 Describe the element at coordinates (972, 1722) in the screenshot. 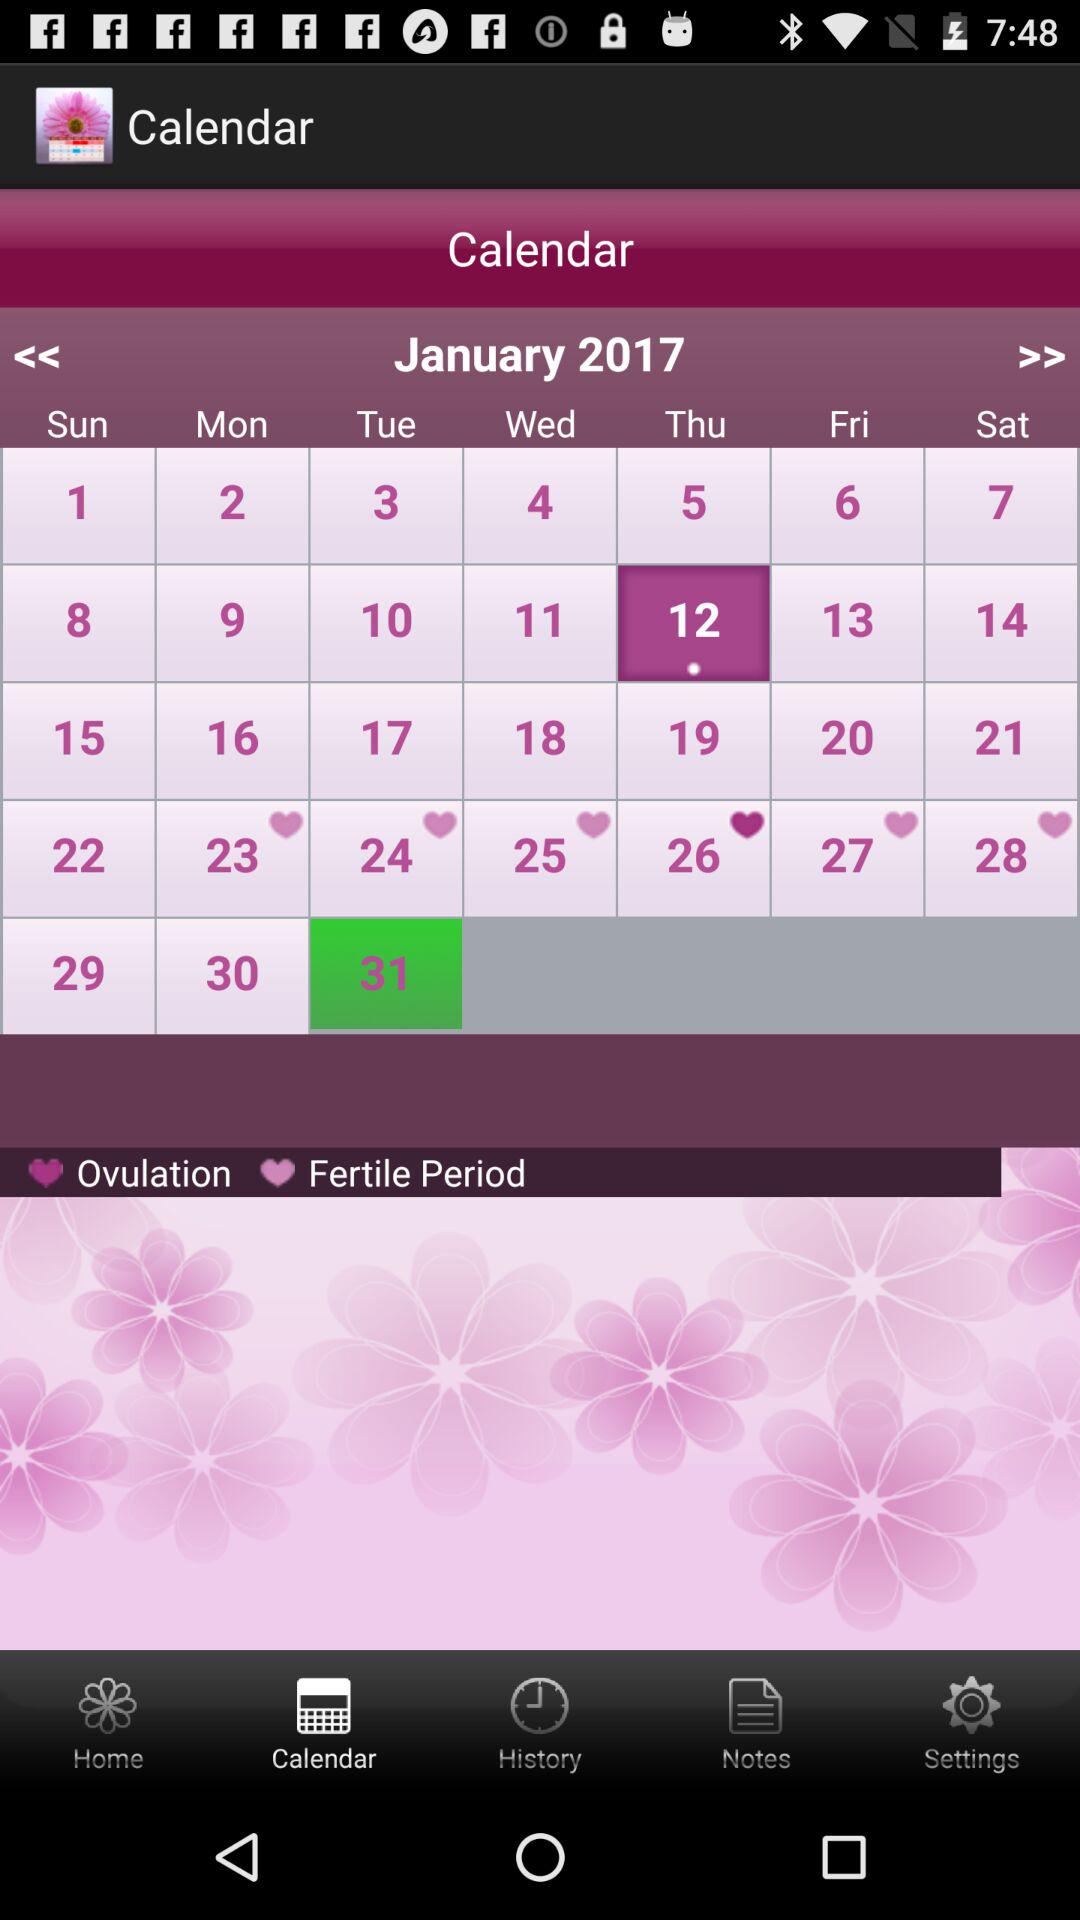

I see `settings option` at that location.